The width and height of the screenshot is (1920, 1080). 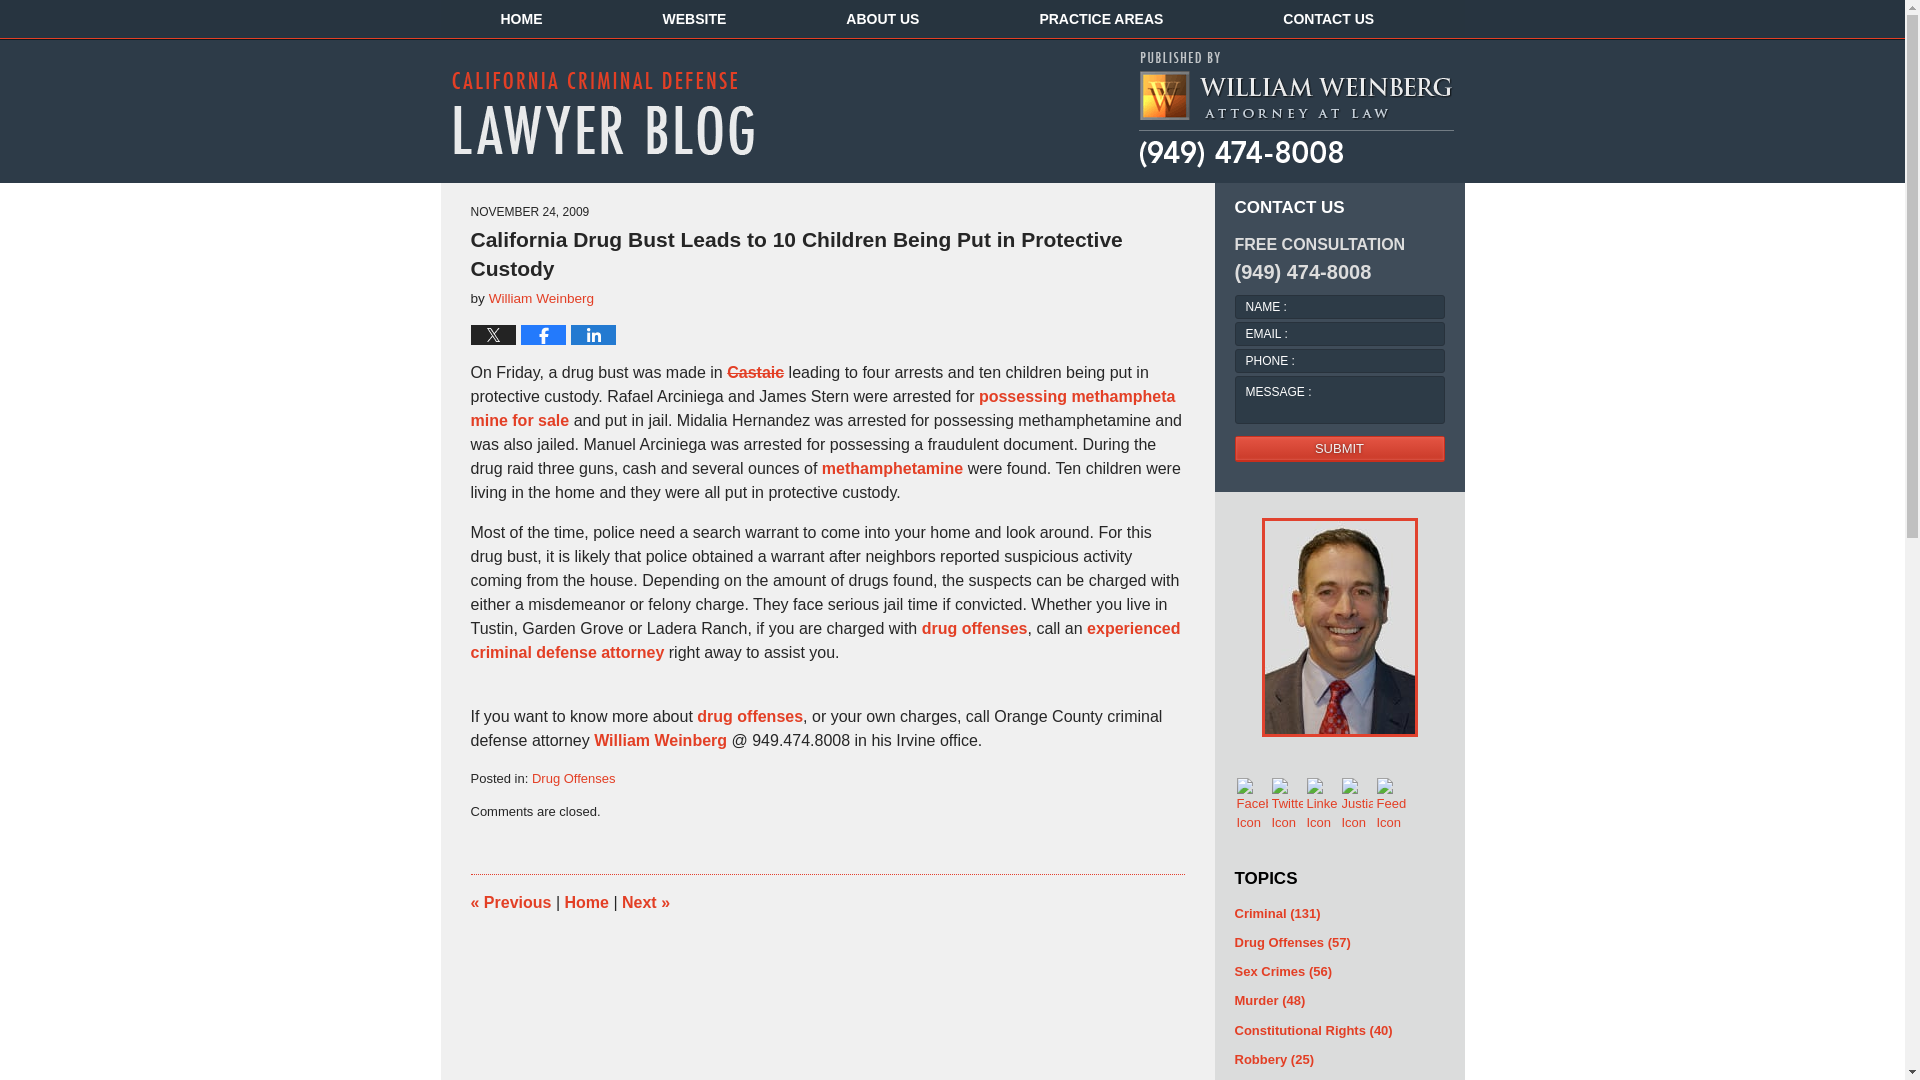 I want to click on Drug Offenses, so click(x=574, y=778).